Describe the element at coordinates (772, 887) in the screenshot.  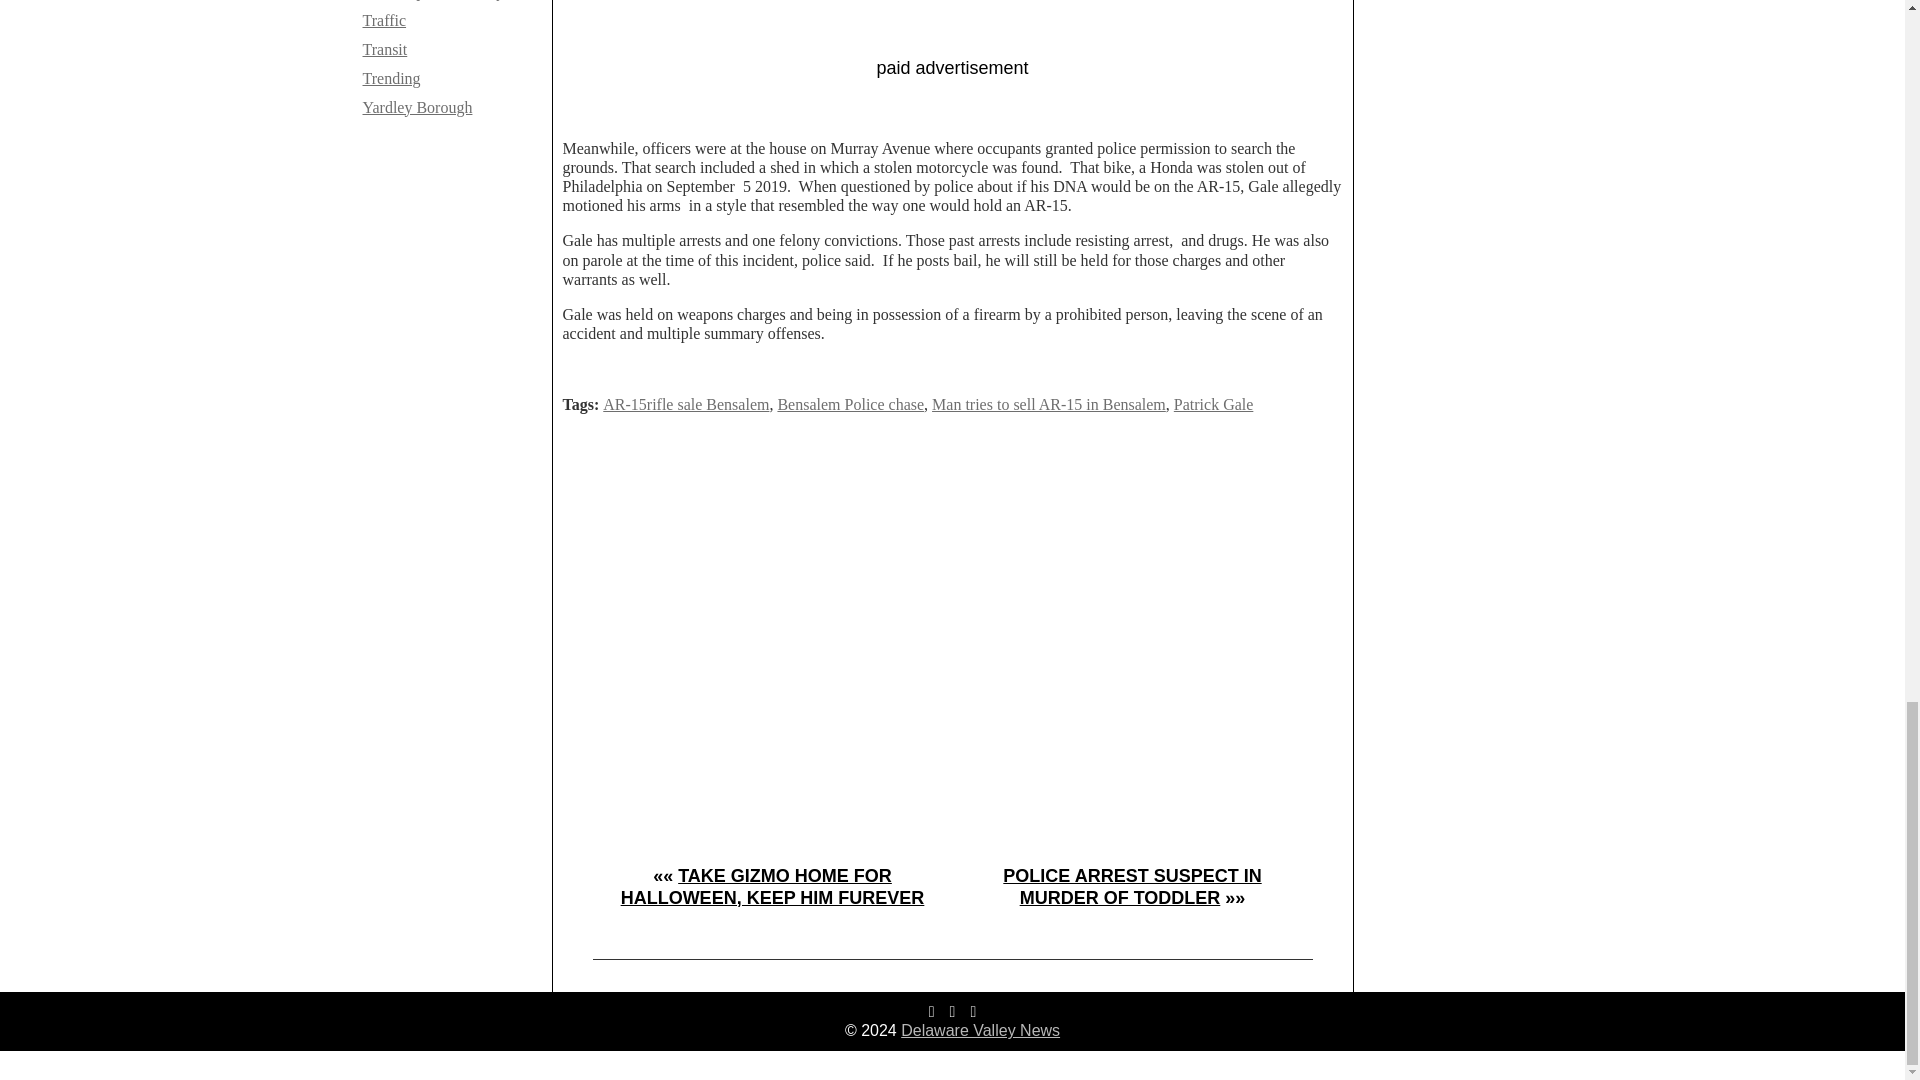
I see `TAKE GIZMO HOME FOR HALLOWEEN, KEEP HIM FUREVER` at that location.